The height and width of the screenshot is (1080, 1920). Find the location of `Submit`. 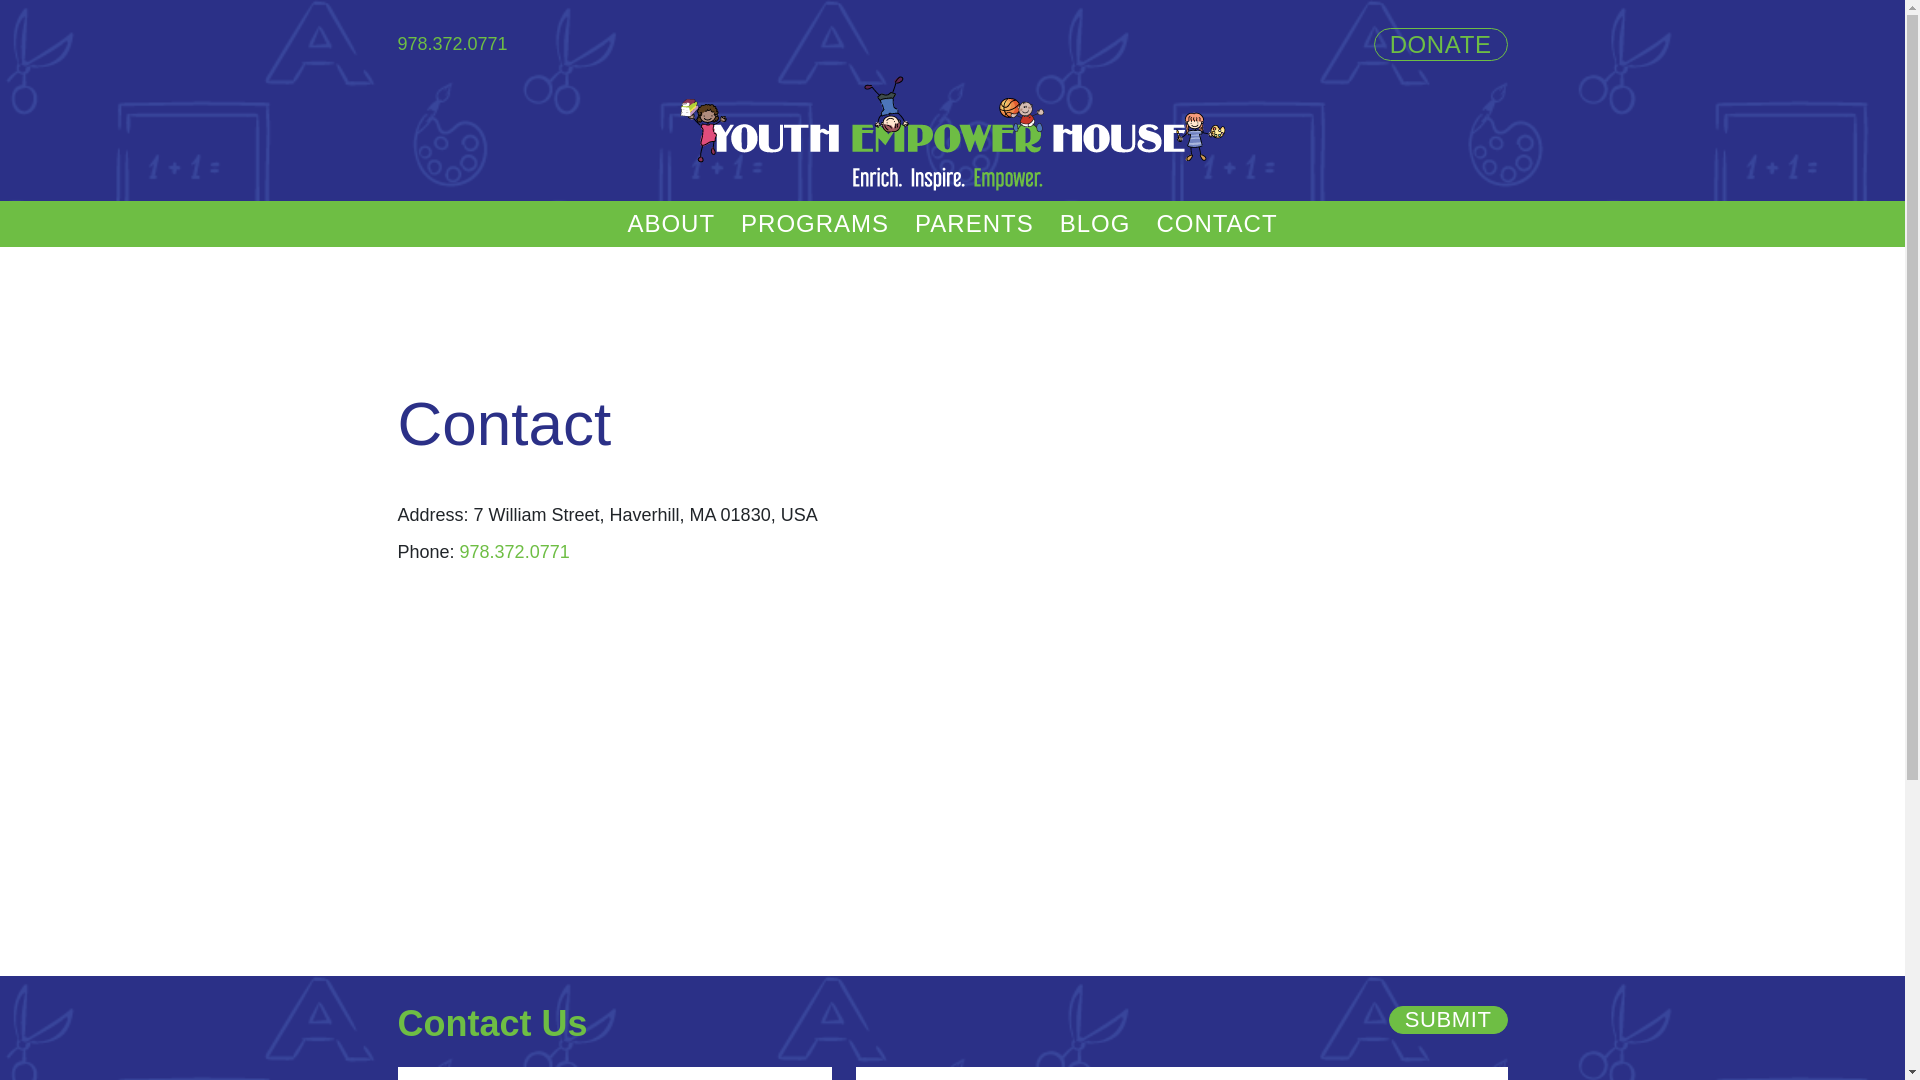

Submit is located at coordinates (1448, 1020).